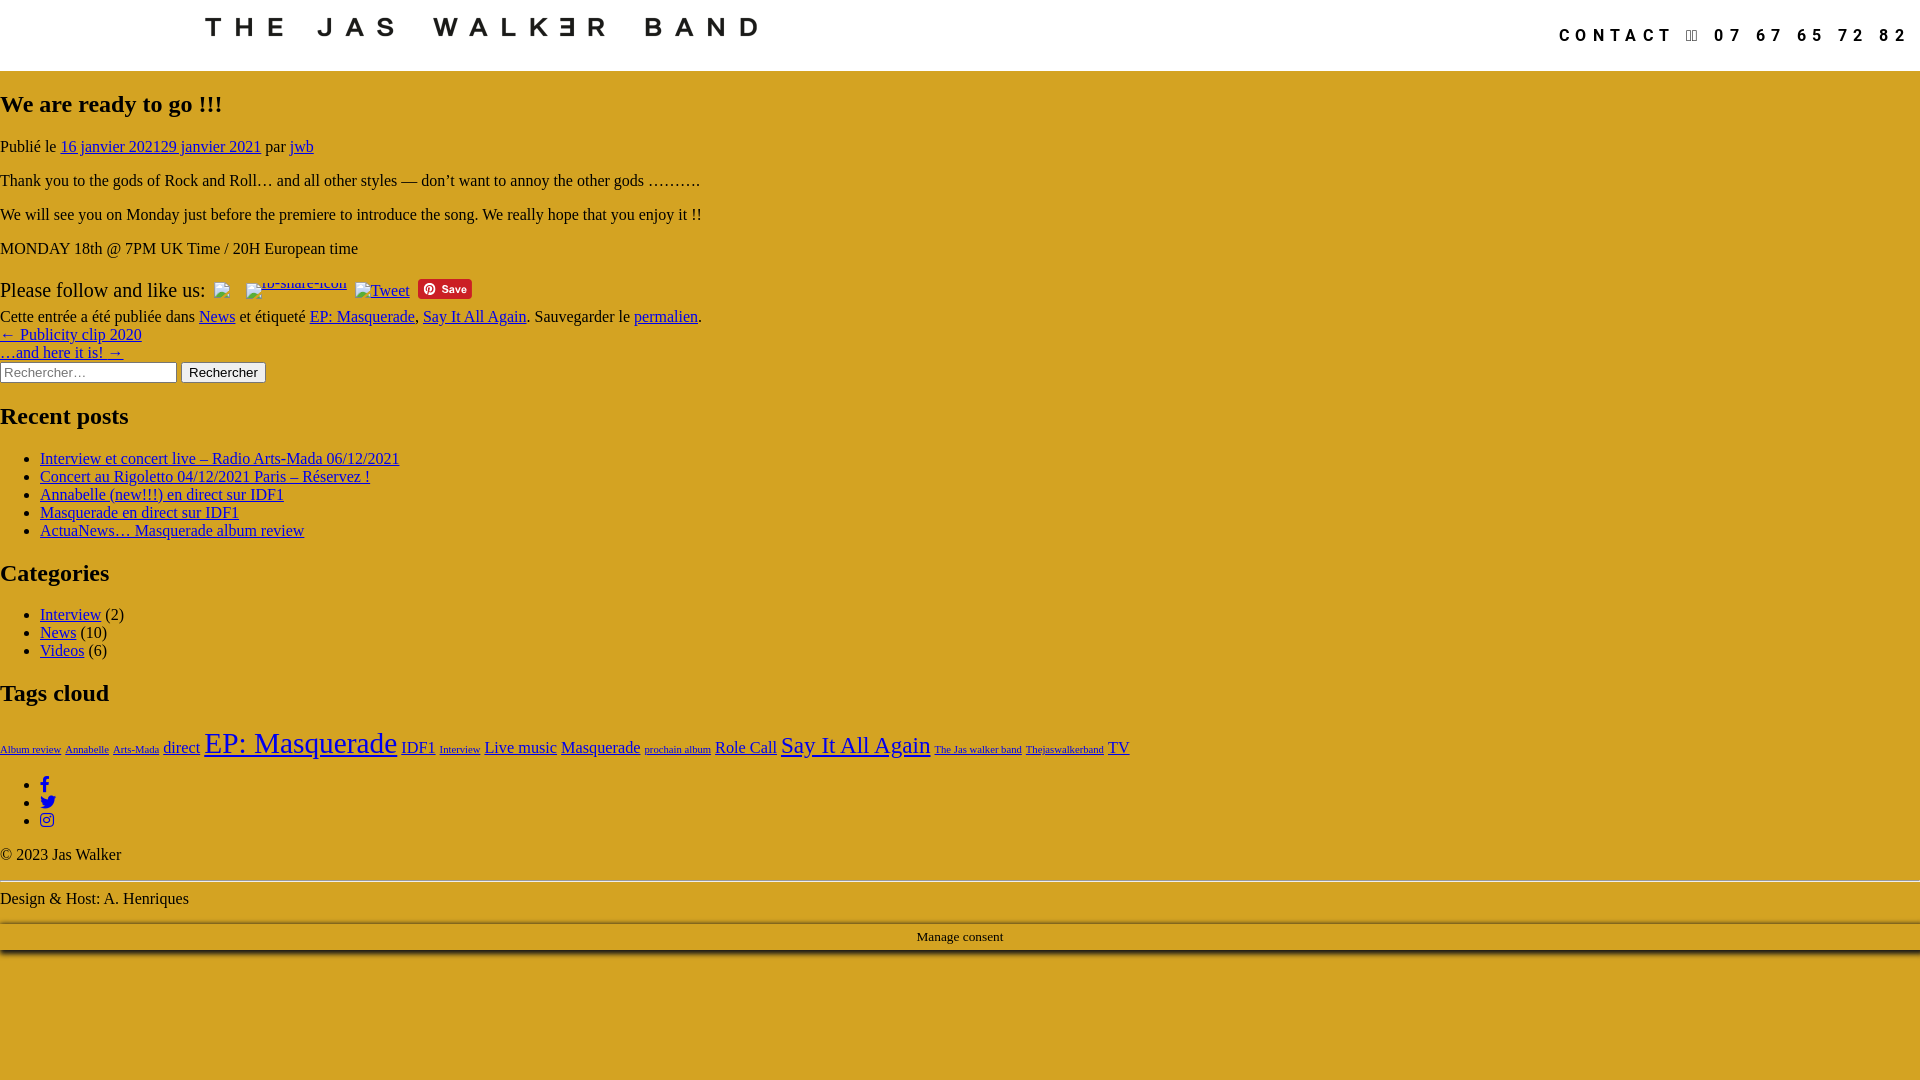 This screenshot has width=1920, height=1080. What do you see at coordinates (48, 802) in the screenshot?
I see `Lien Twitter` at bounding box center [48, 802].